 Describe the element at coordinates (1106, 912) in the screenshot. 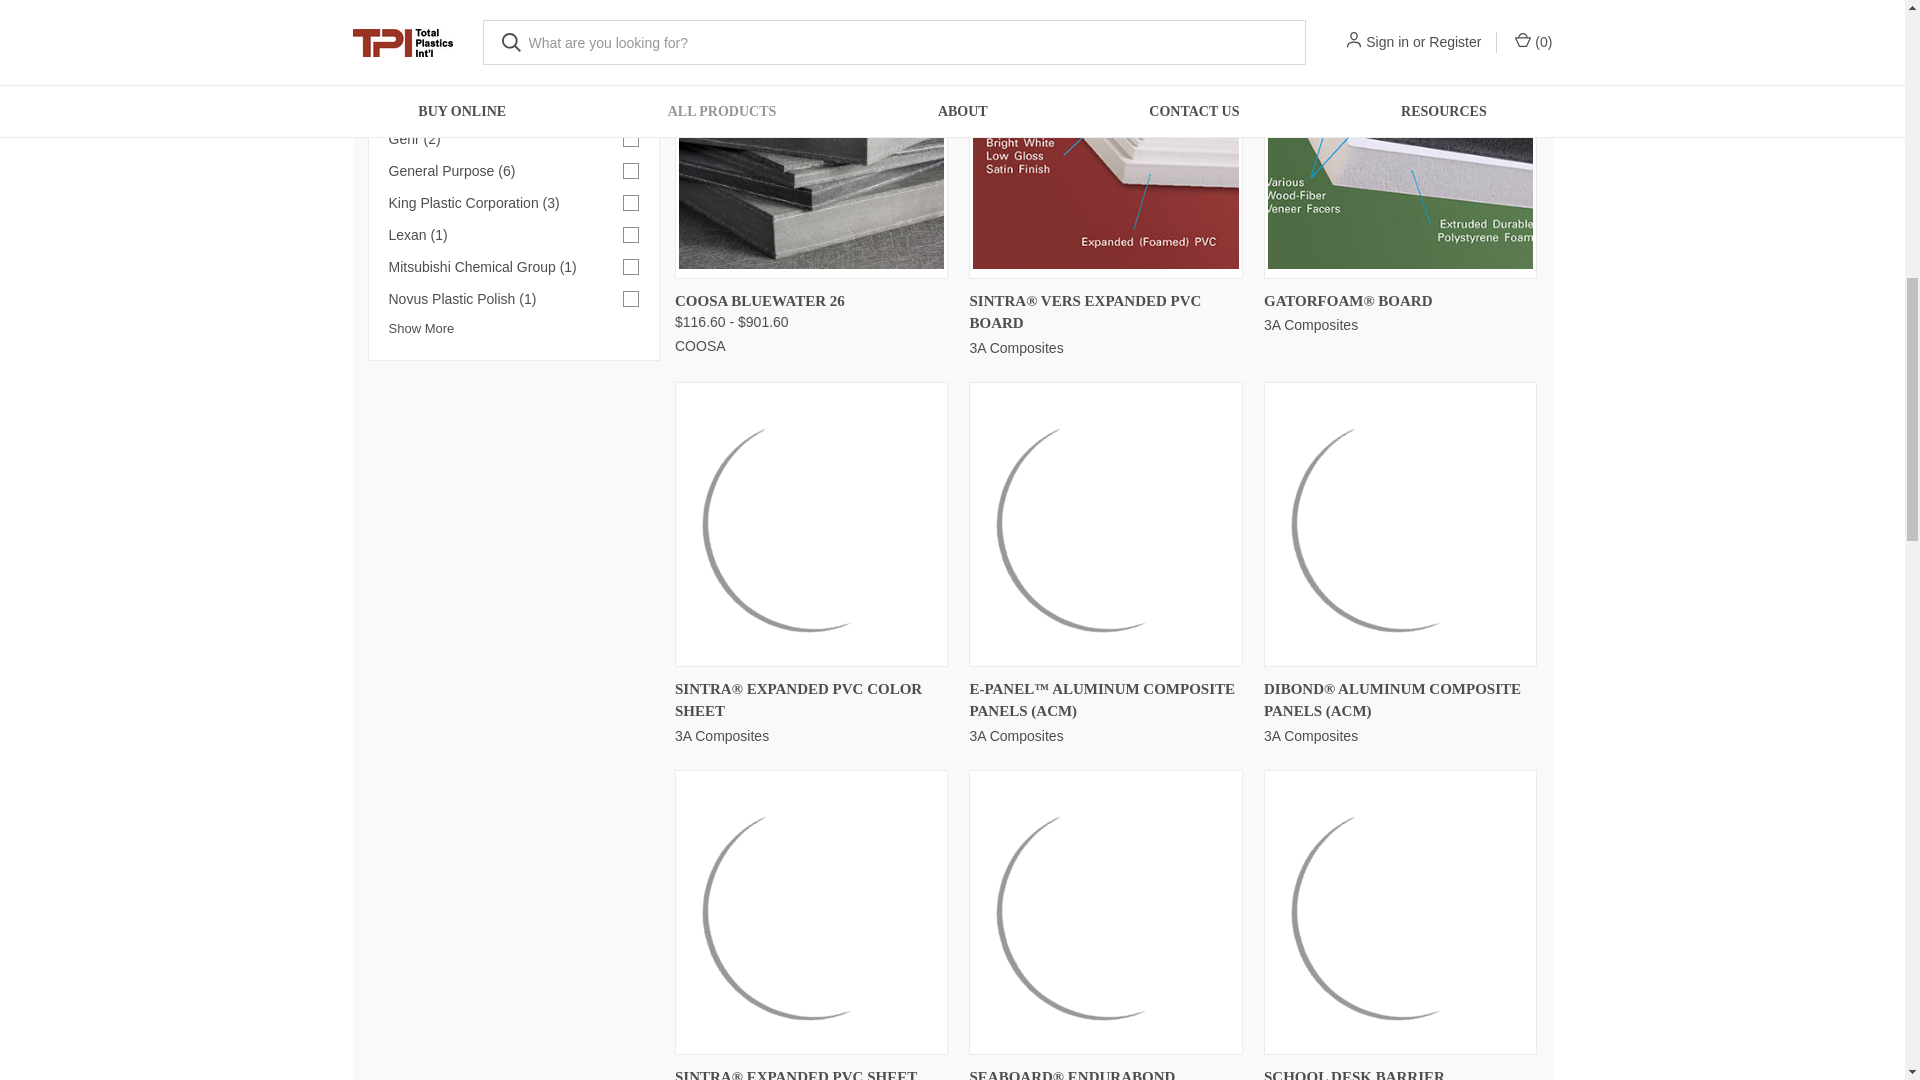

I see `Seaboard Endurabond` at that location.